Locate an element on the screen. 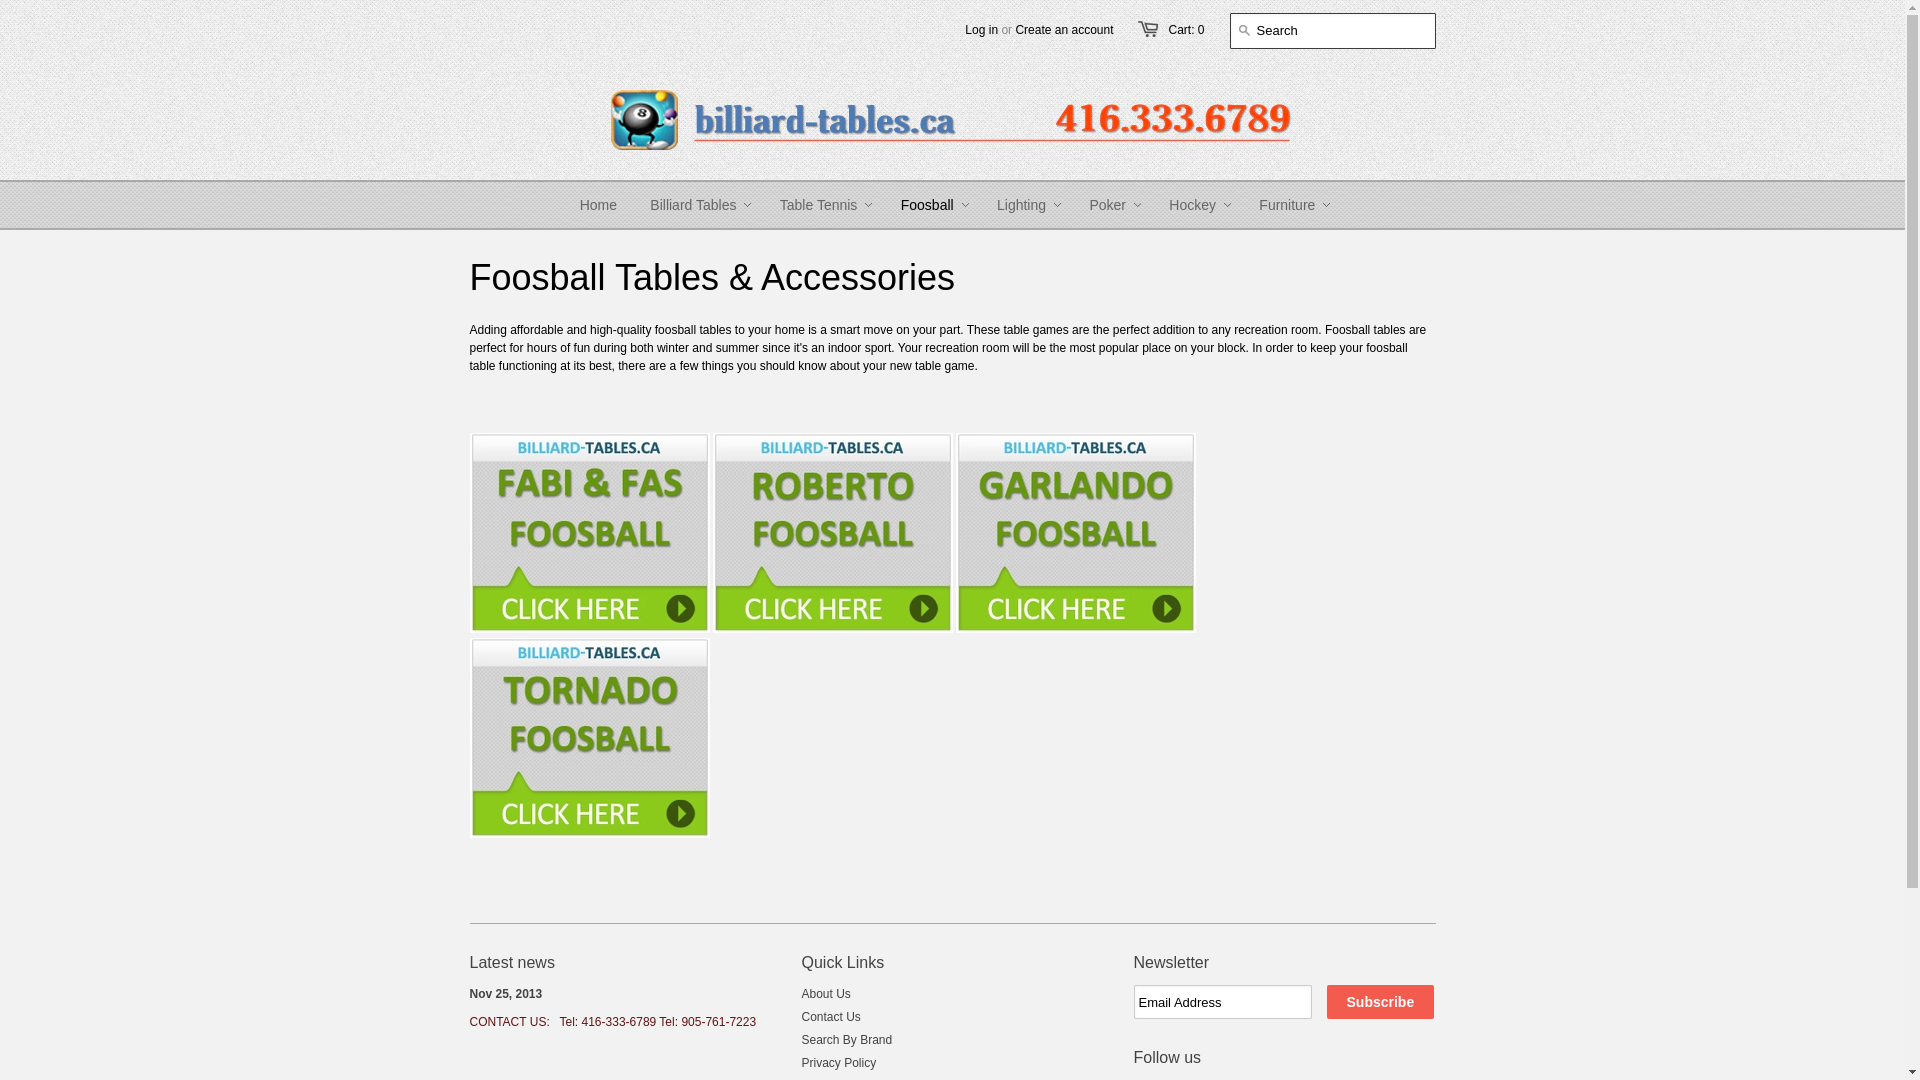 The height and width of the screenshot is (1080, 1920). Furniture is located at coordinates (1287, 205).